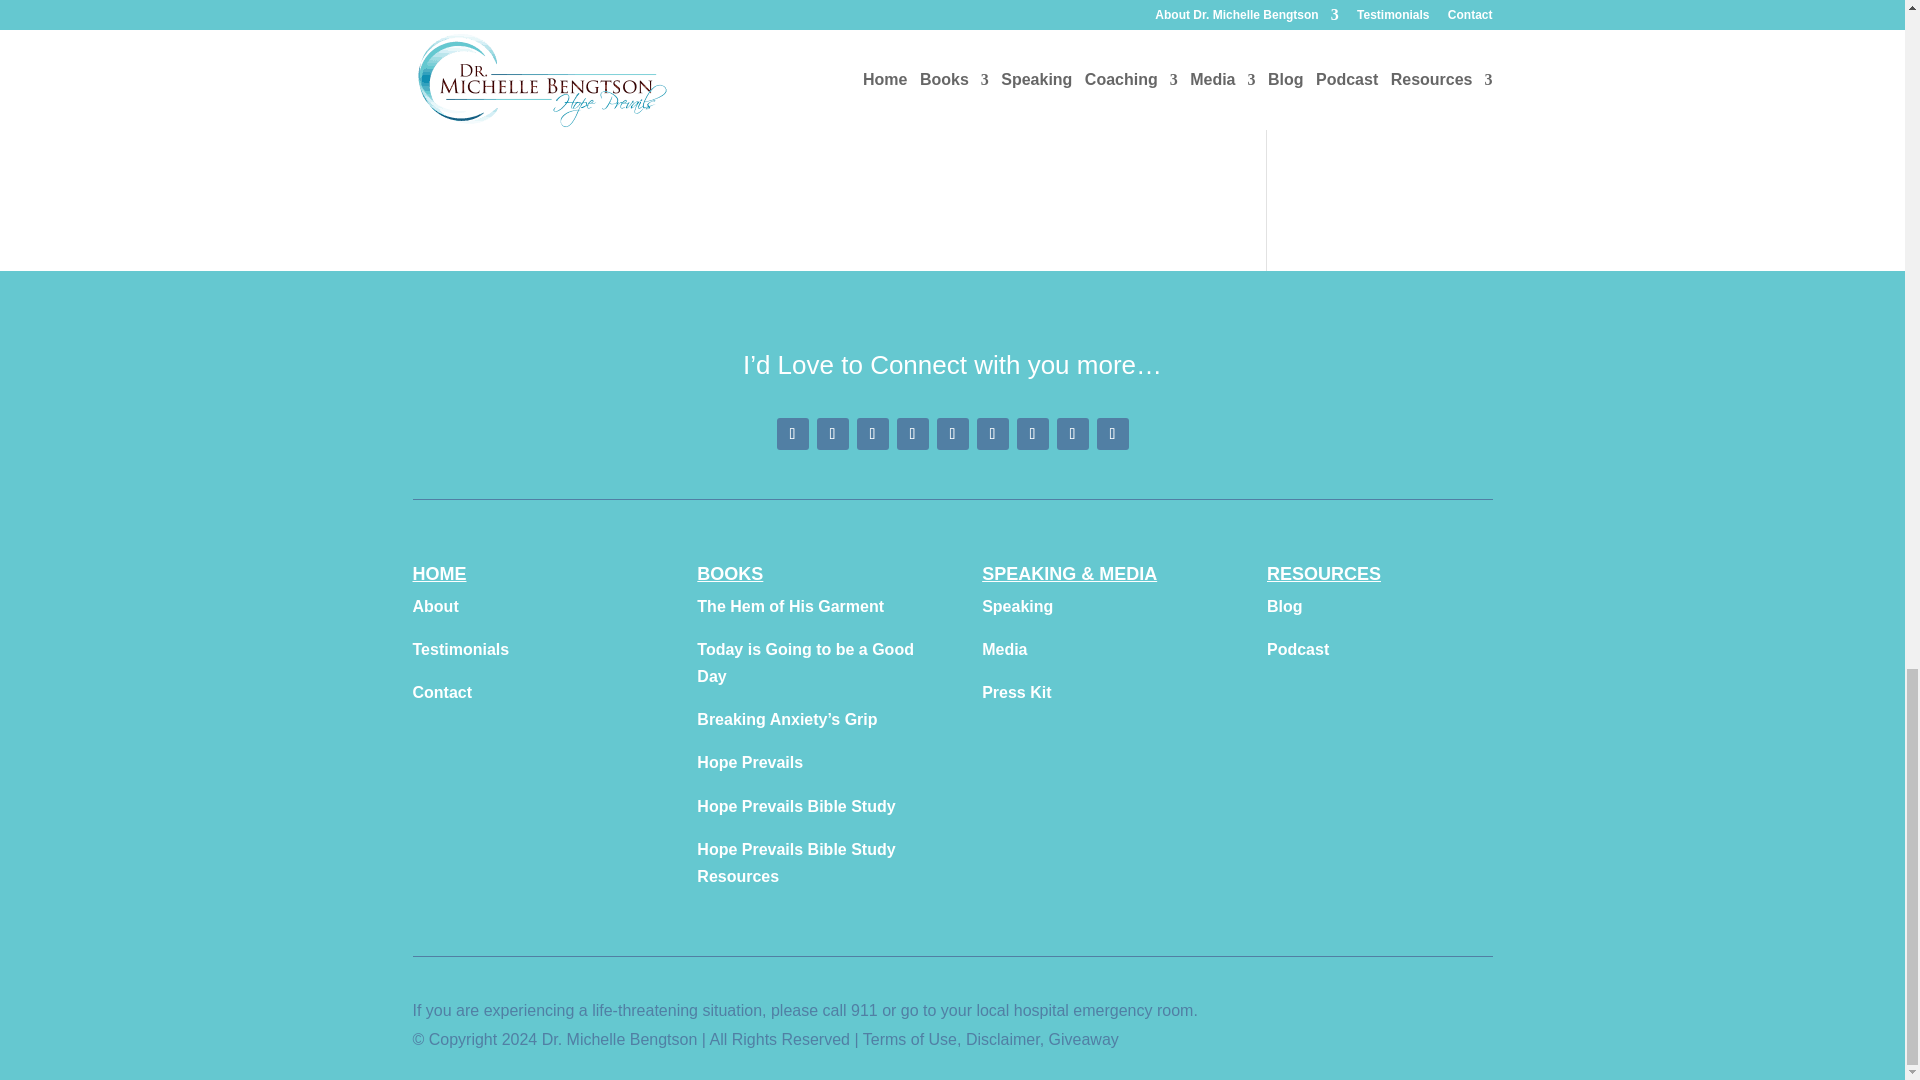 The image size is (1920, 1080). I want to click on Follow on Pinterest, so click(832, 434).